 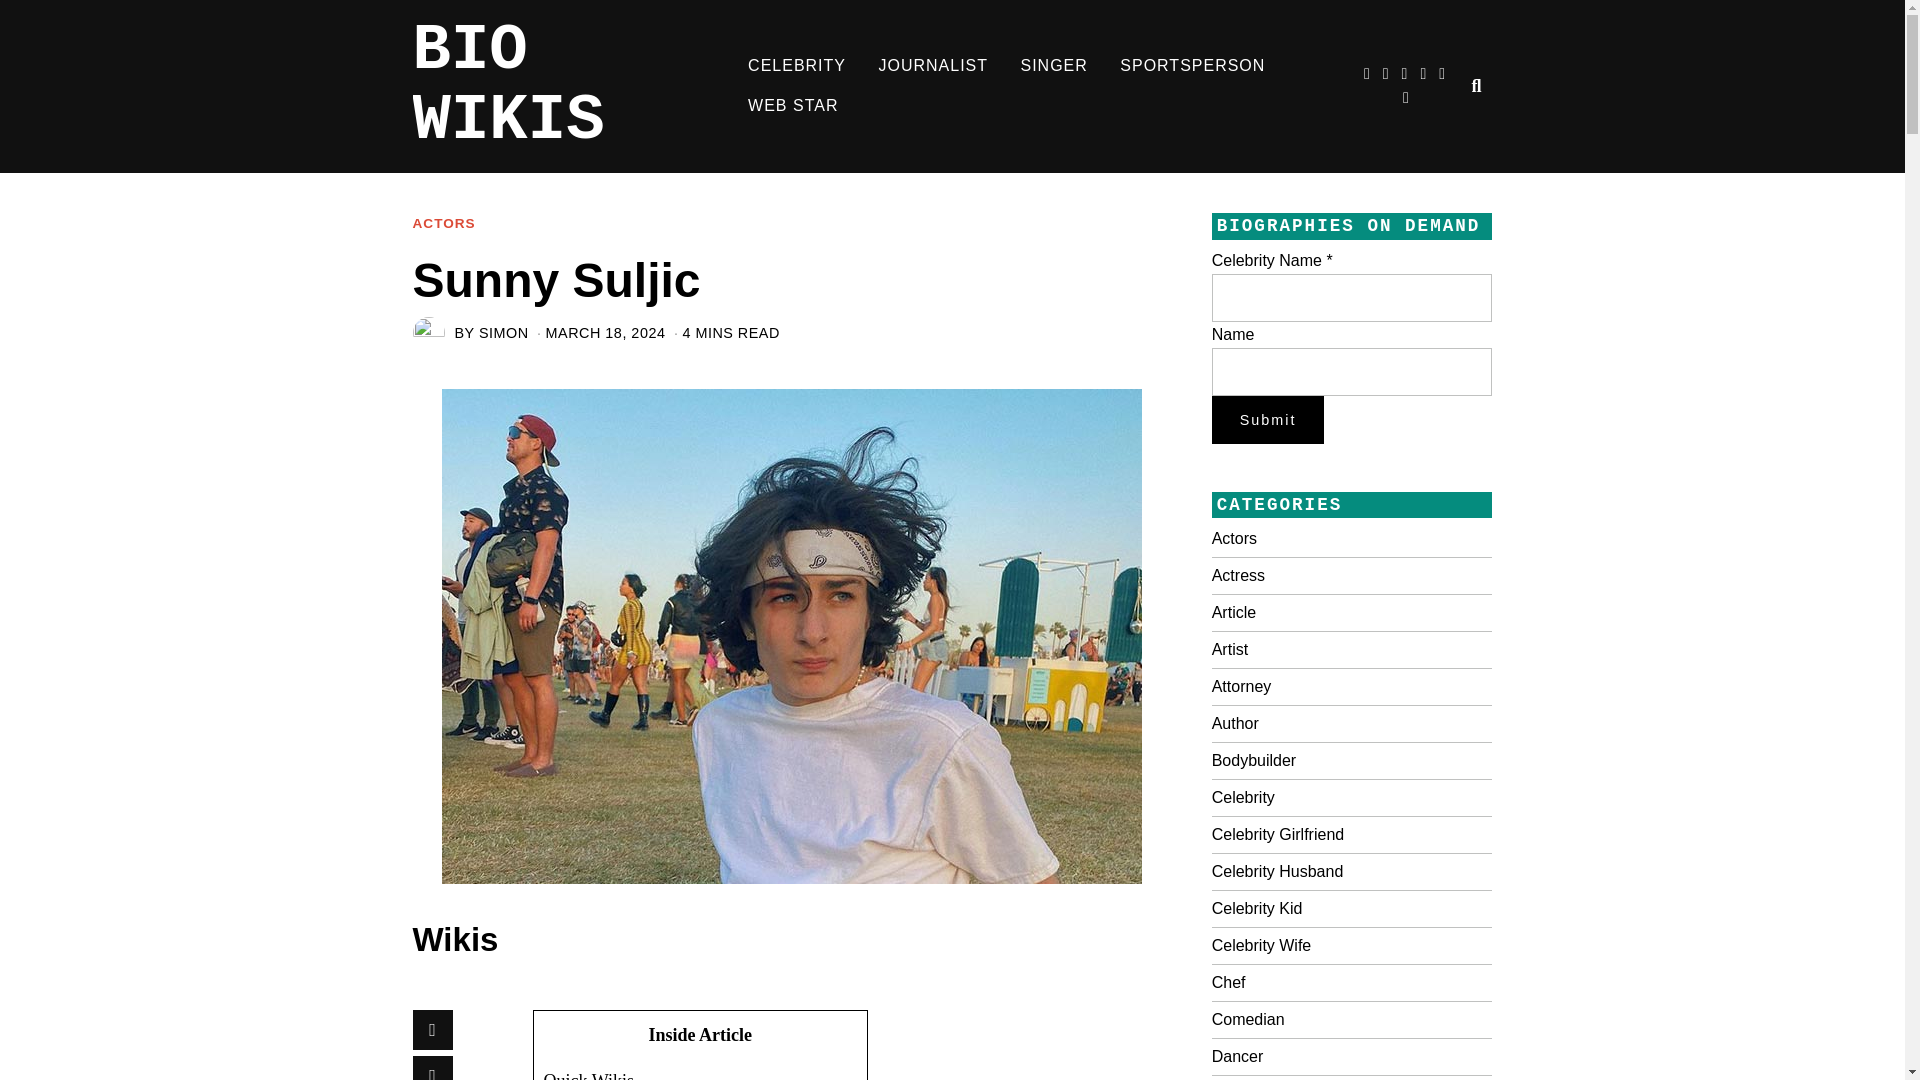 What do you see at coordinates (589, 1076) in the screenshot?
I see `Quick Wikis` at bounding box center [589, 1076].